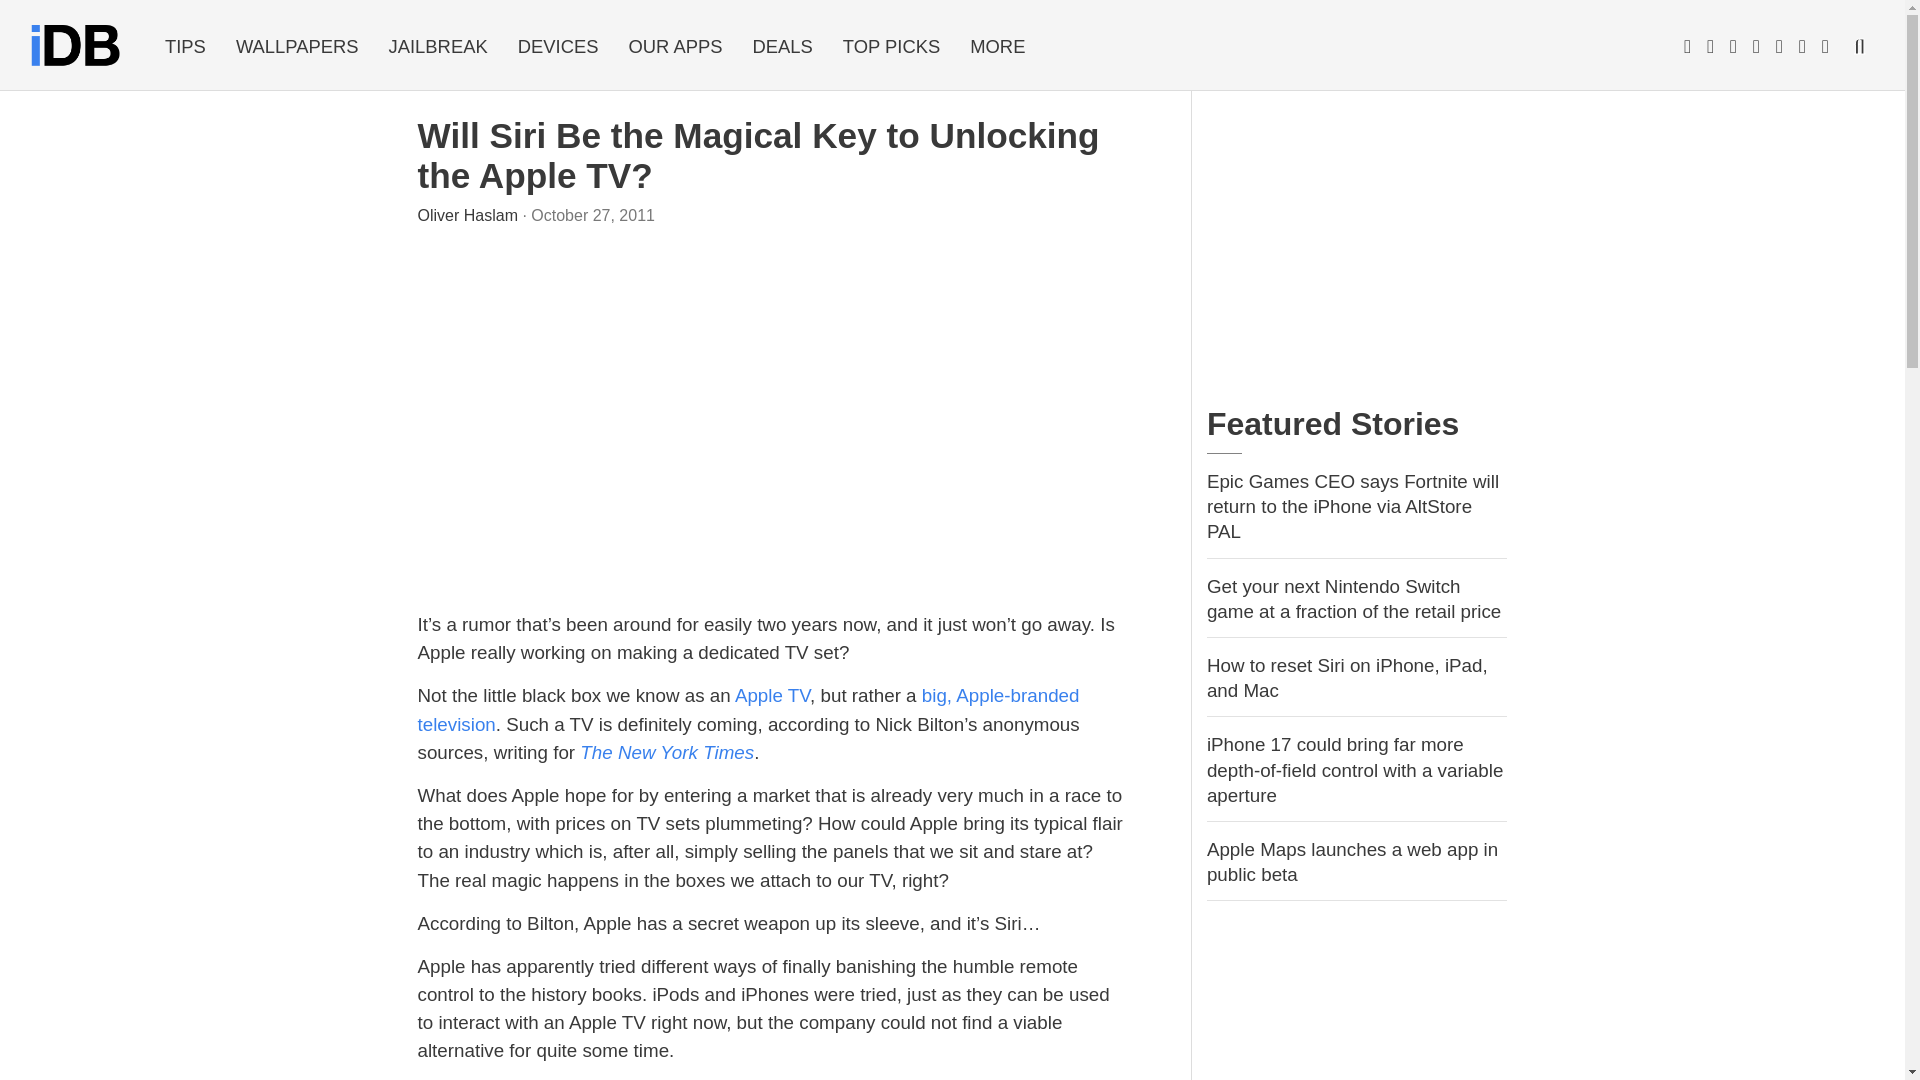  I want to click on JAILBREAK, so click(438, 46).